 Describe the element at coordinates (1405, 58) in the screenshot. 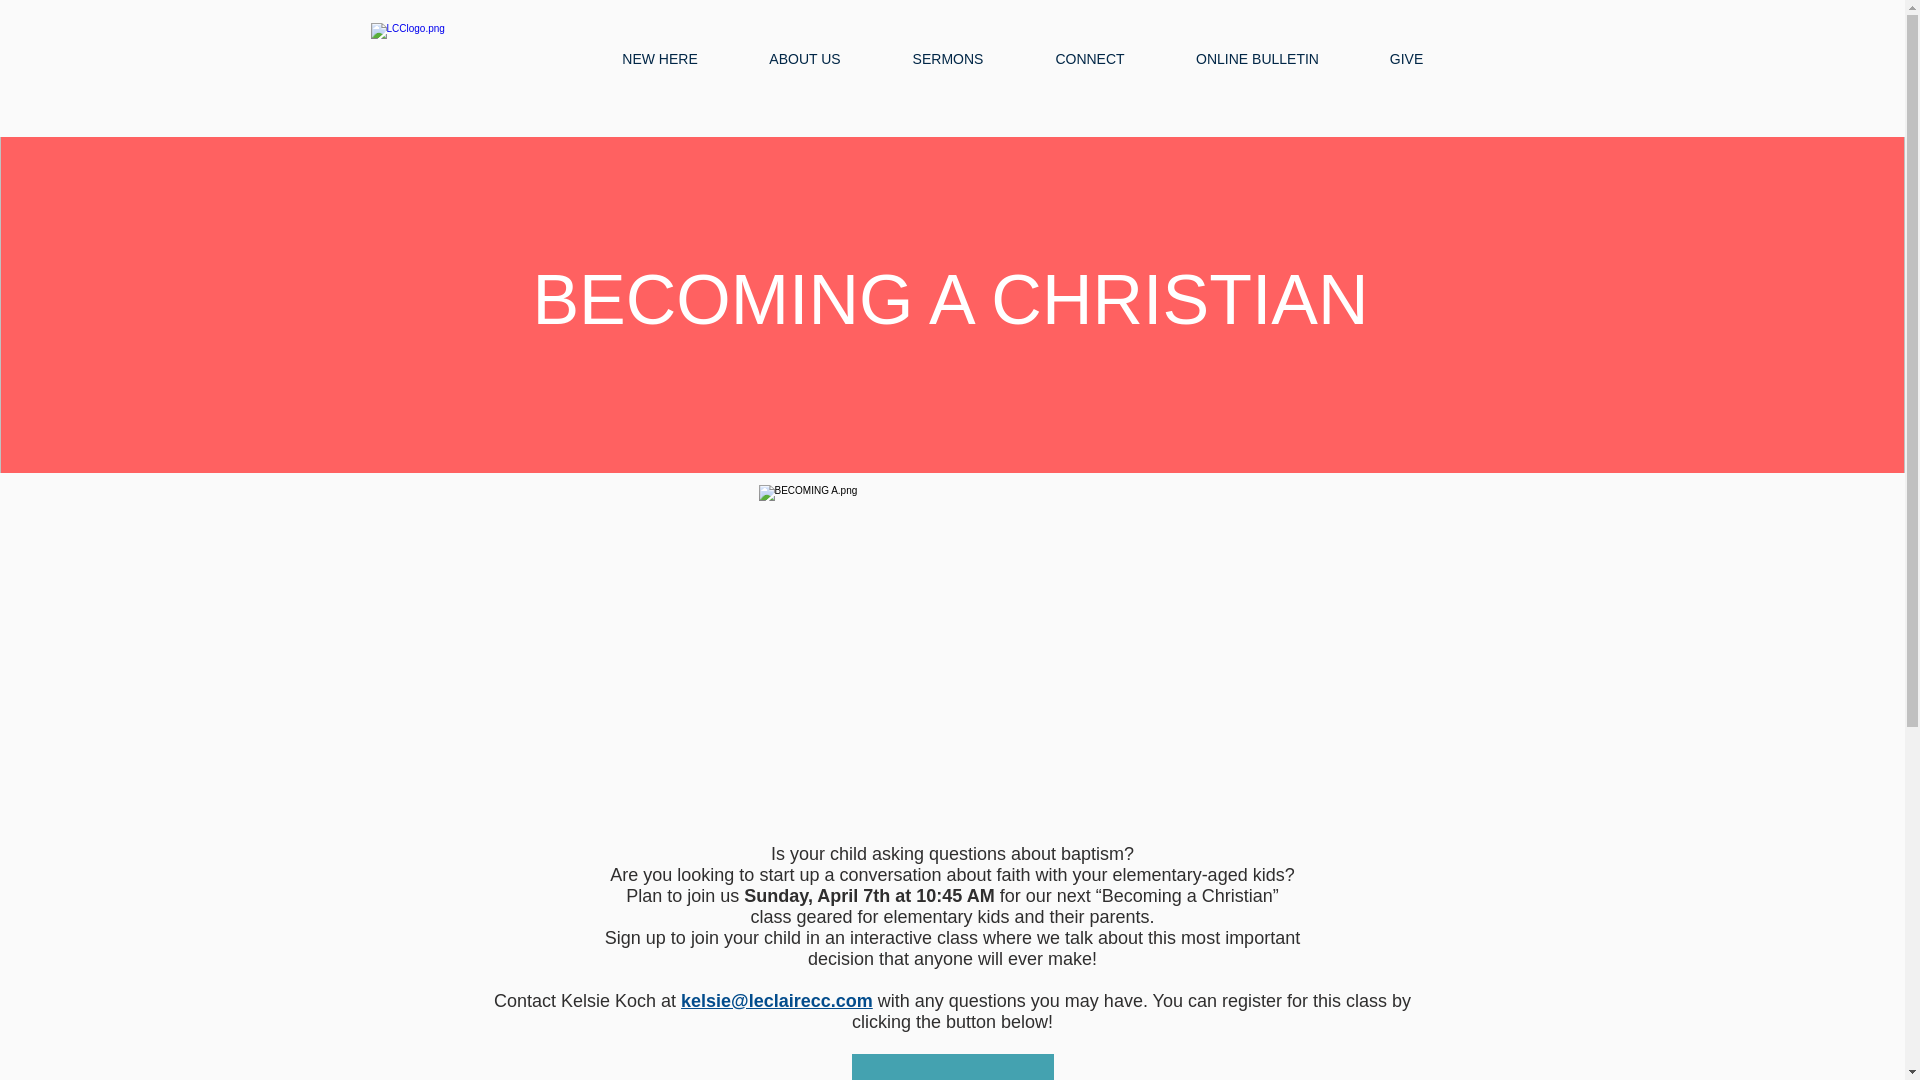

I see `GIVE` at that location.